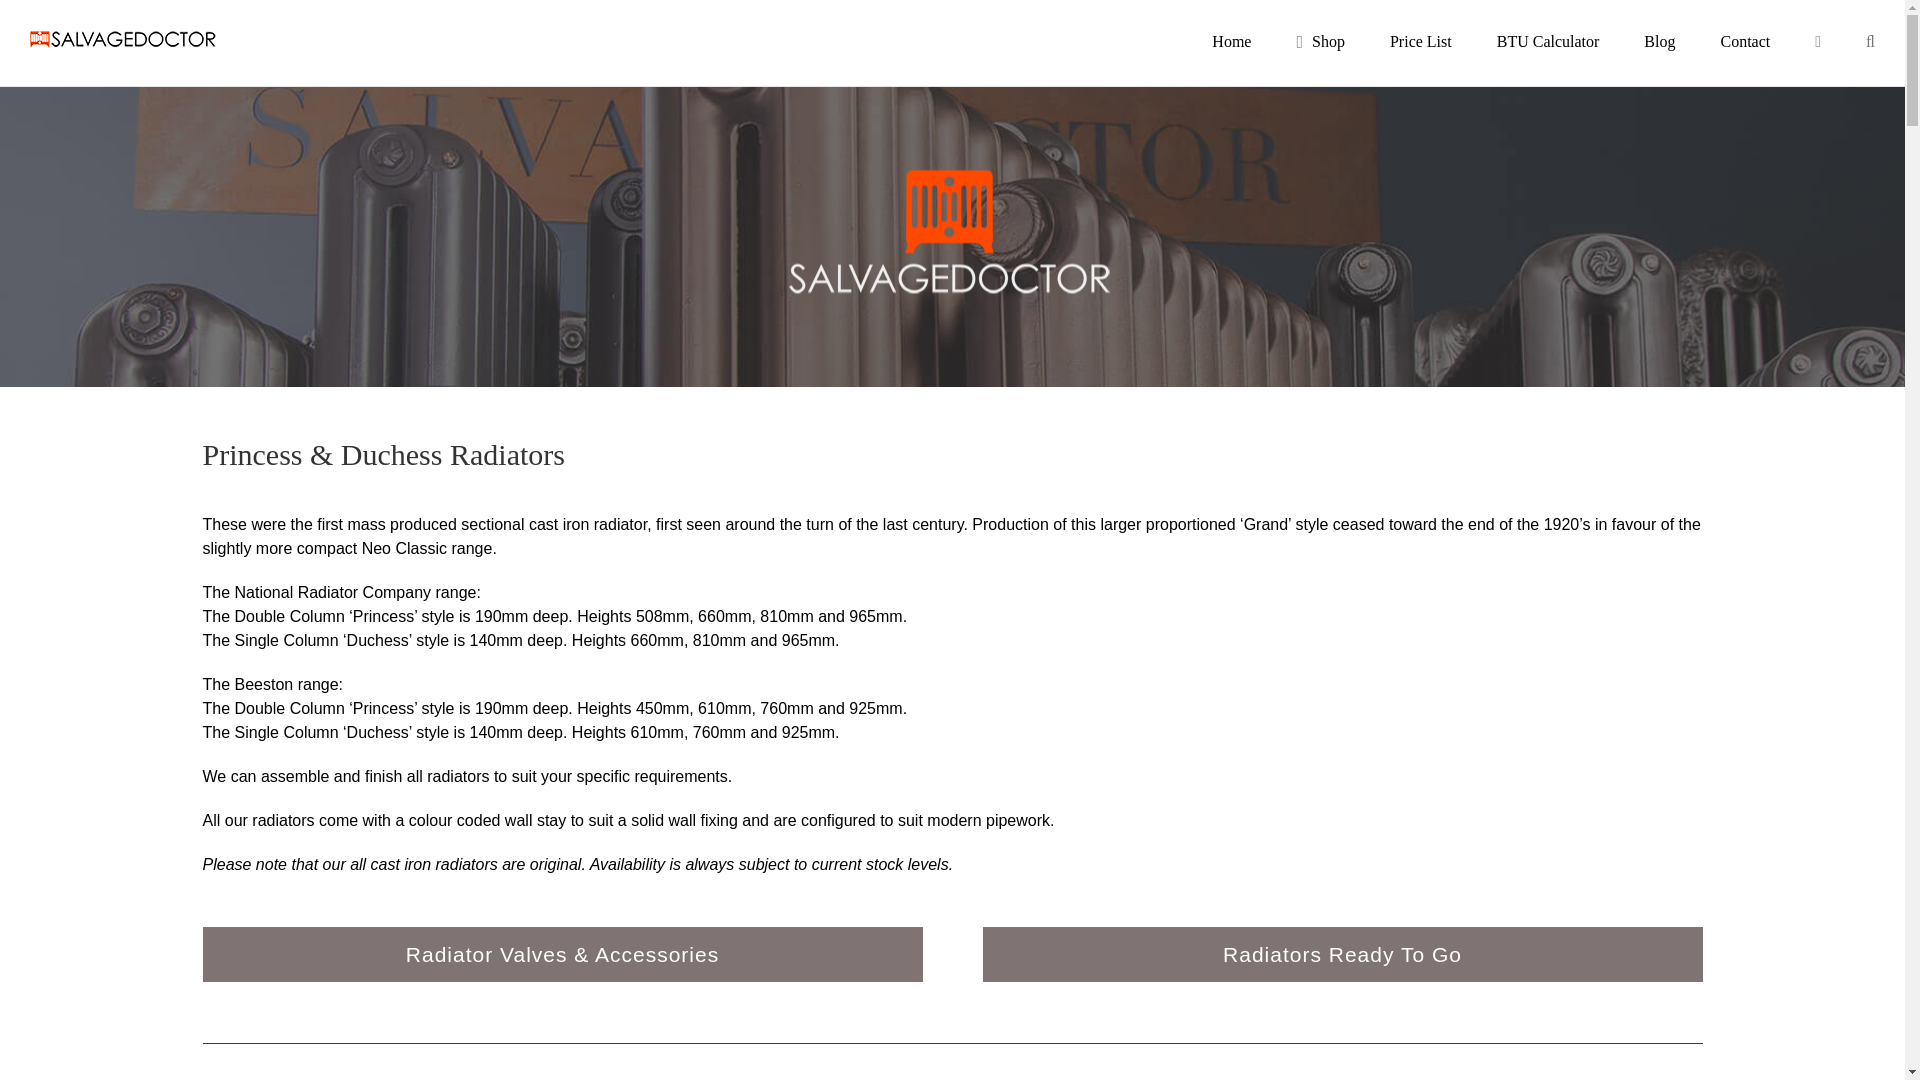 This screenshot has width=1920, height=1080. What do you see at coordinates (1341, 954) in the screenshot?
I see `Radiators Ready To Go` at bounding box center [1341, 954].